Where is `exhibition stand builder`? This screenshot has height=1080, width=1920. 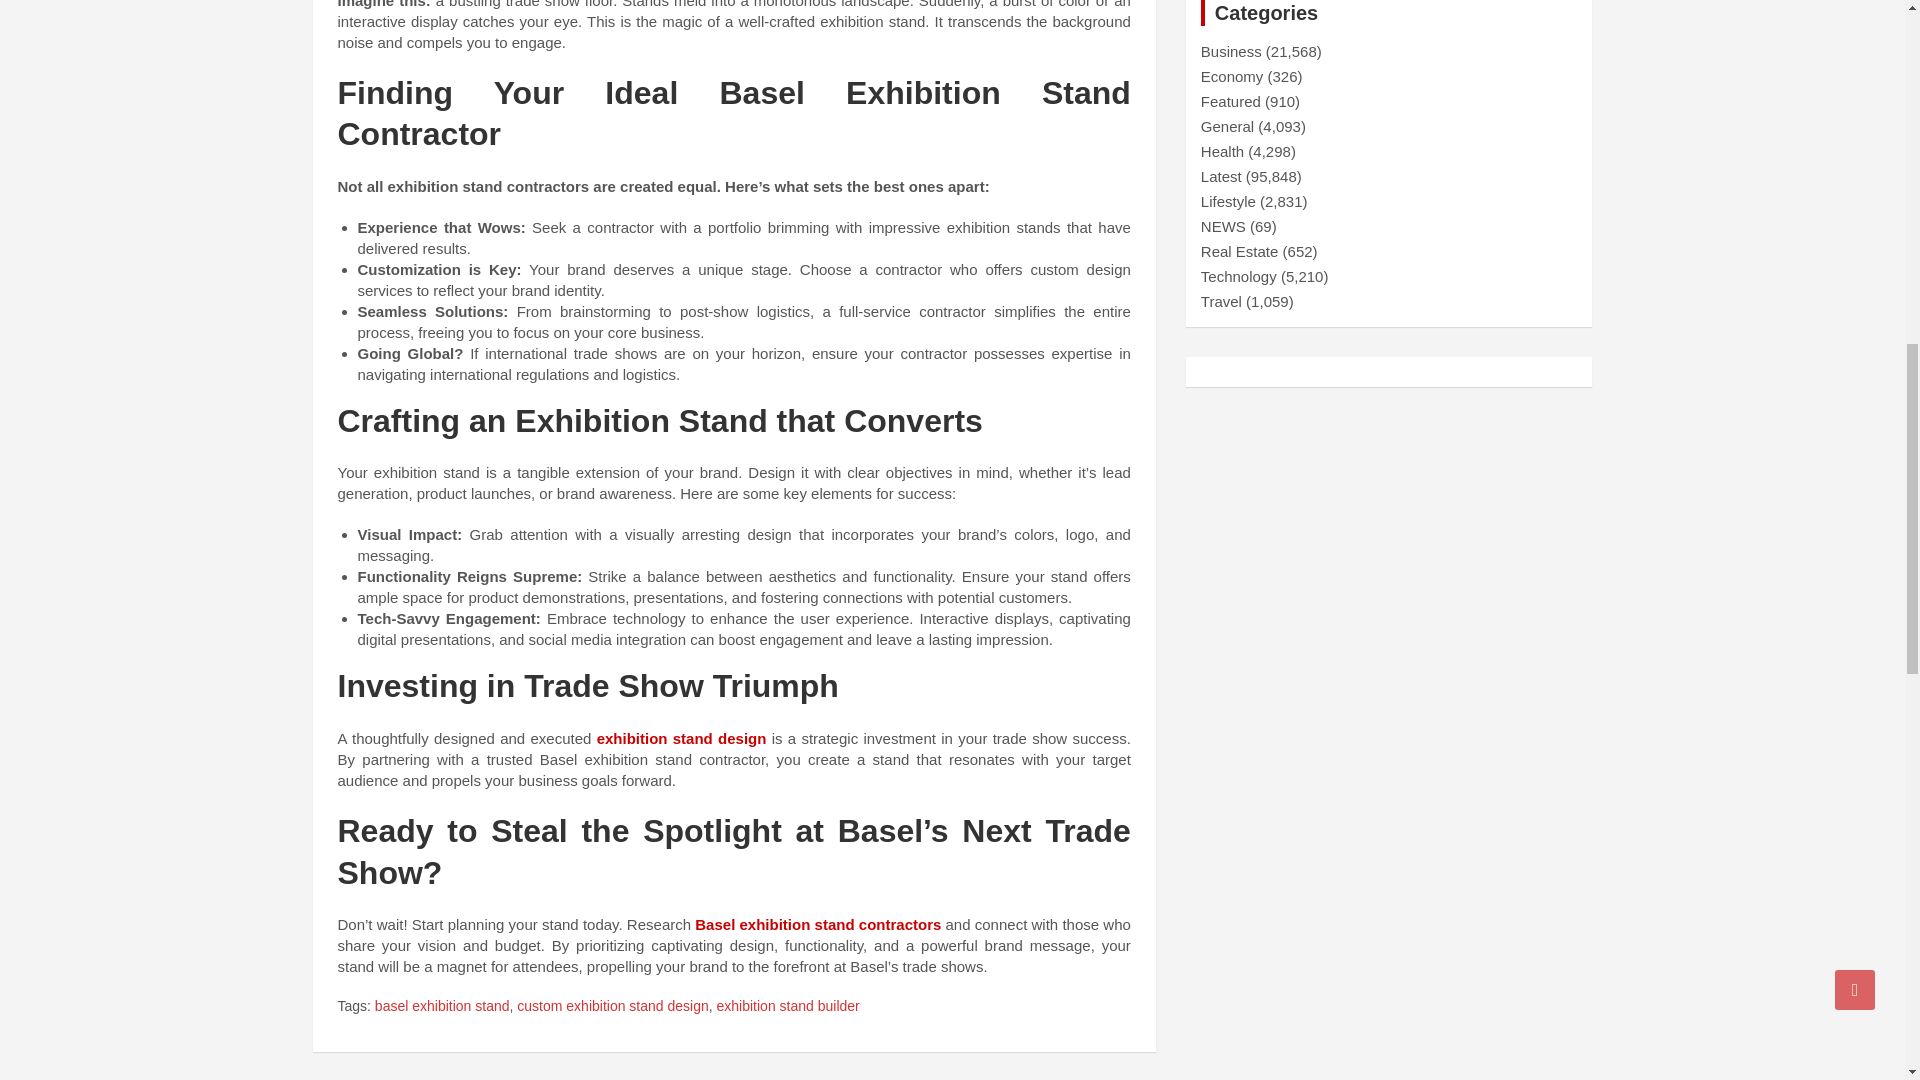
exhibition stand builder is located at coordinates (788, 1006).